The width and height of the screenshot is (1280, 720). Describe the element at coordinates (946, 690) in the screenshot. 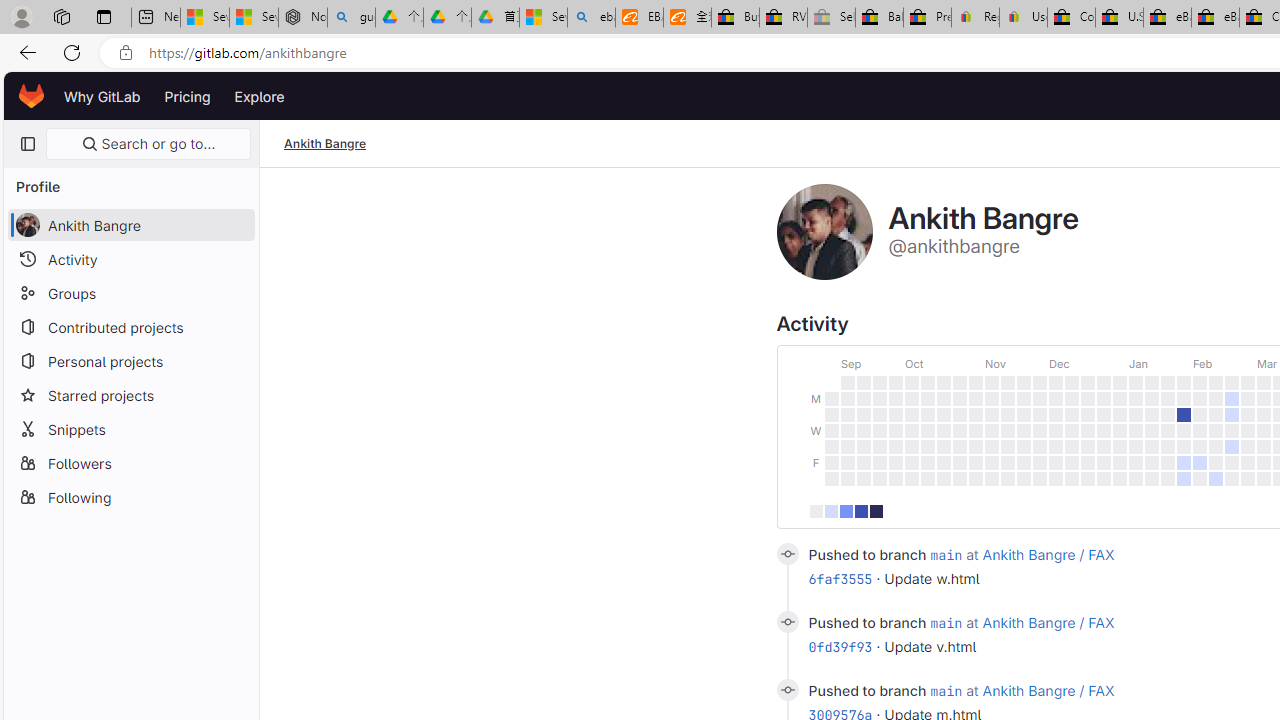

I see `main` at that location.